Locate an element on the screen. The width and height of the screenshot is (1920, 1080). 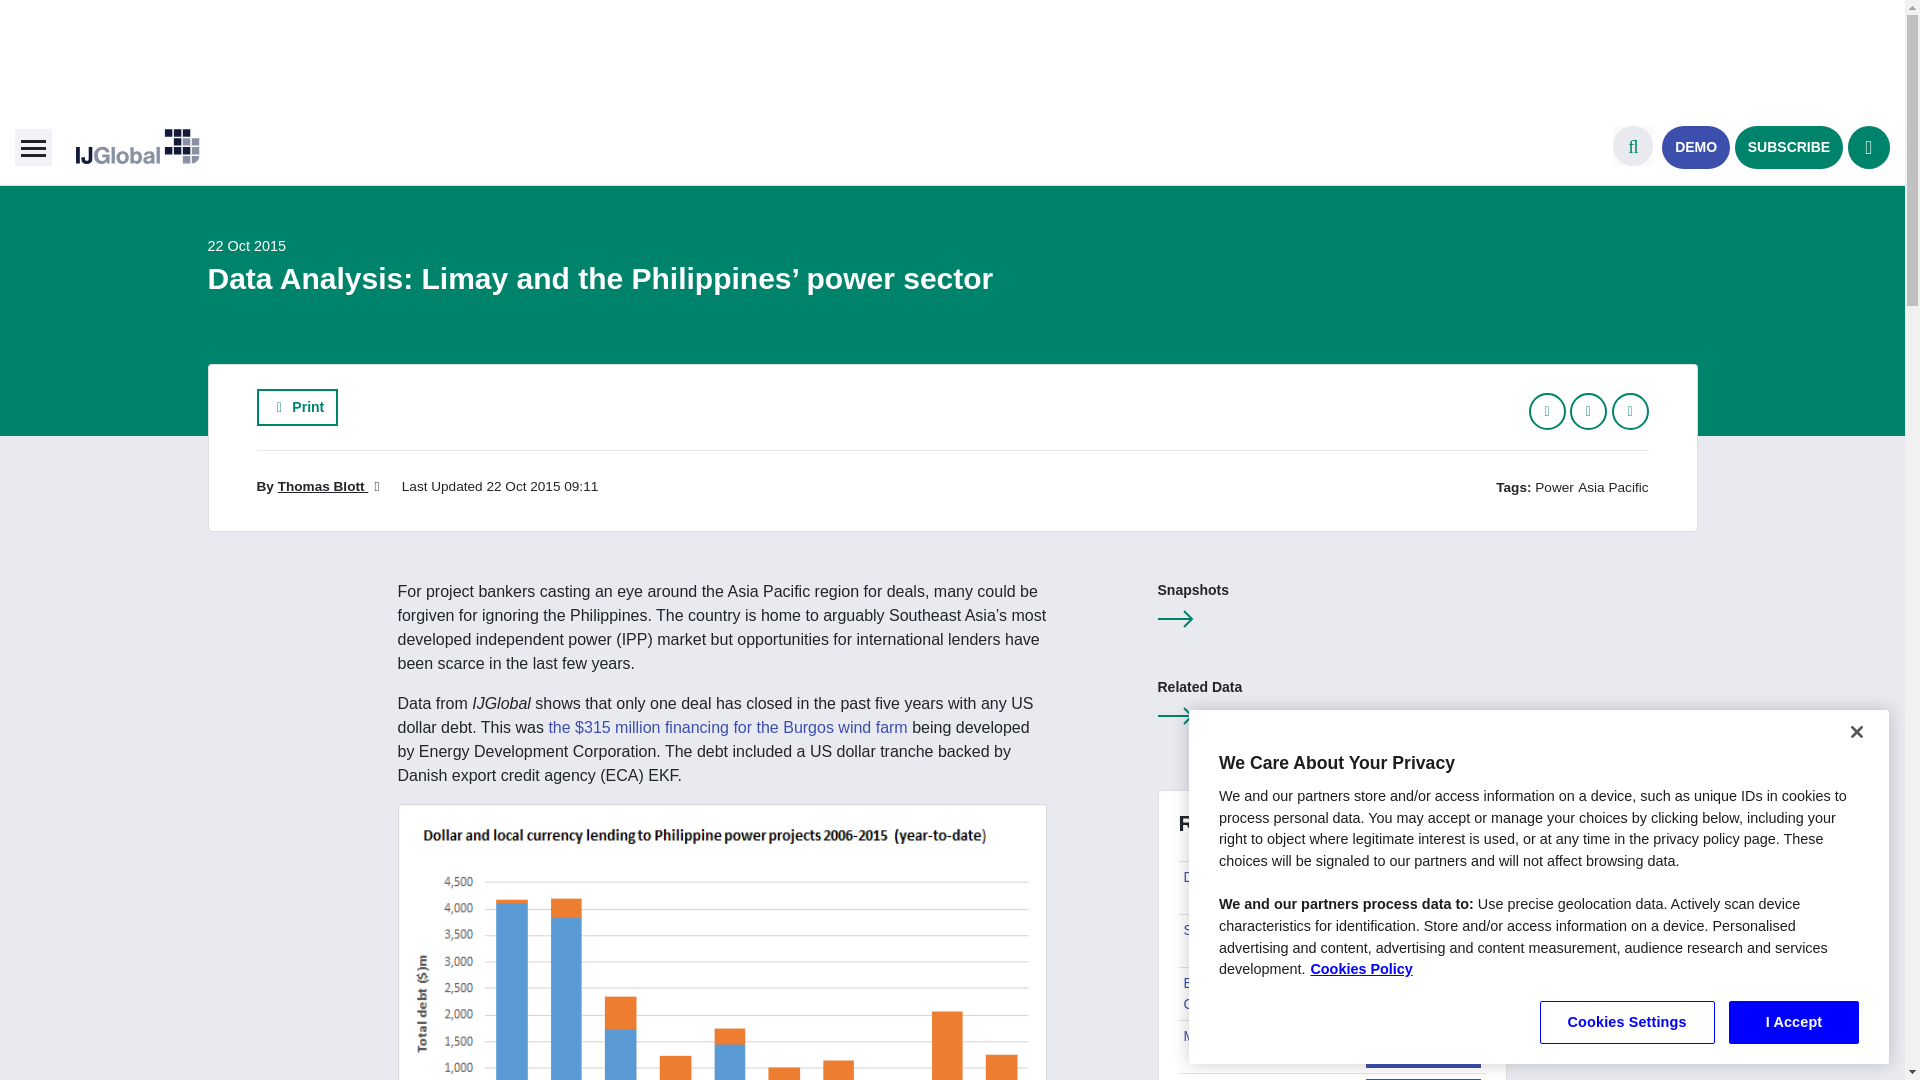
Click to share this via Email is located at coordinates (1630, 411).